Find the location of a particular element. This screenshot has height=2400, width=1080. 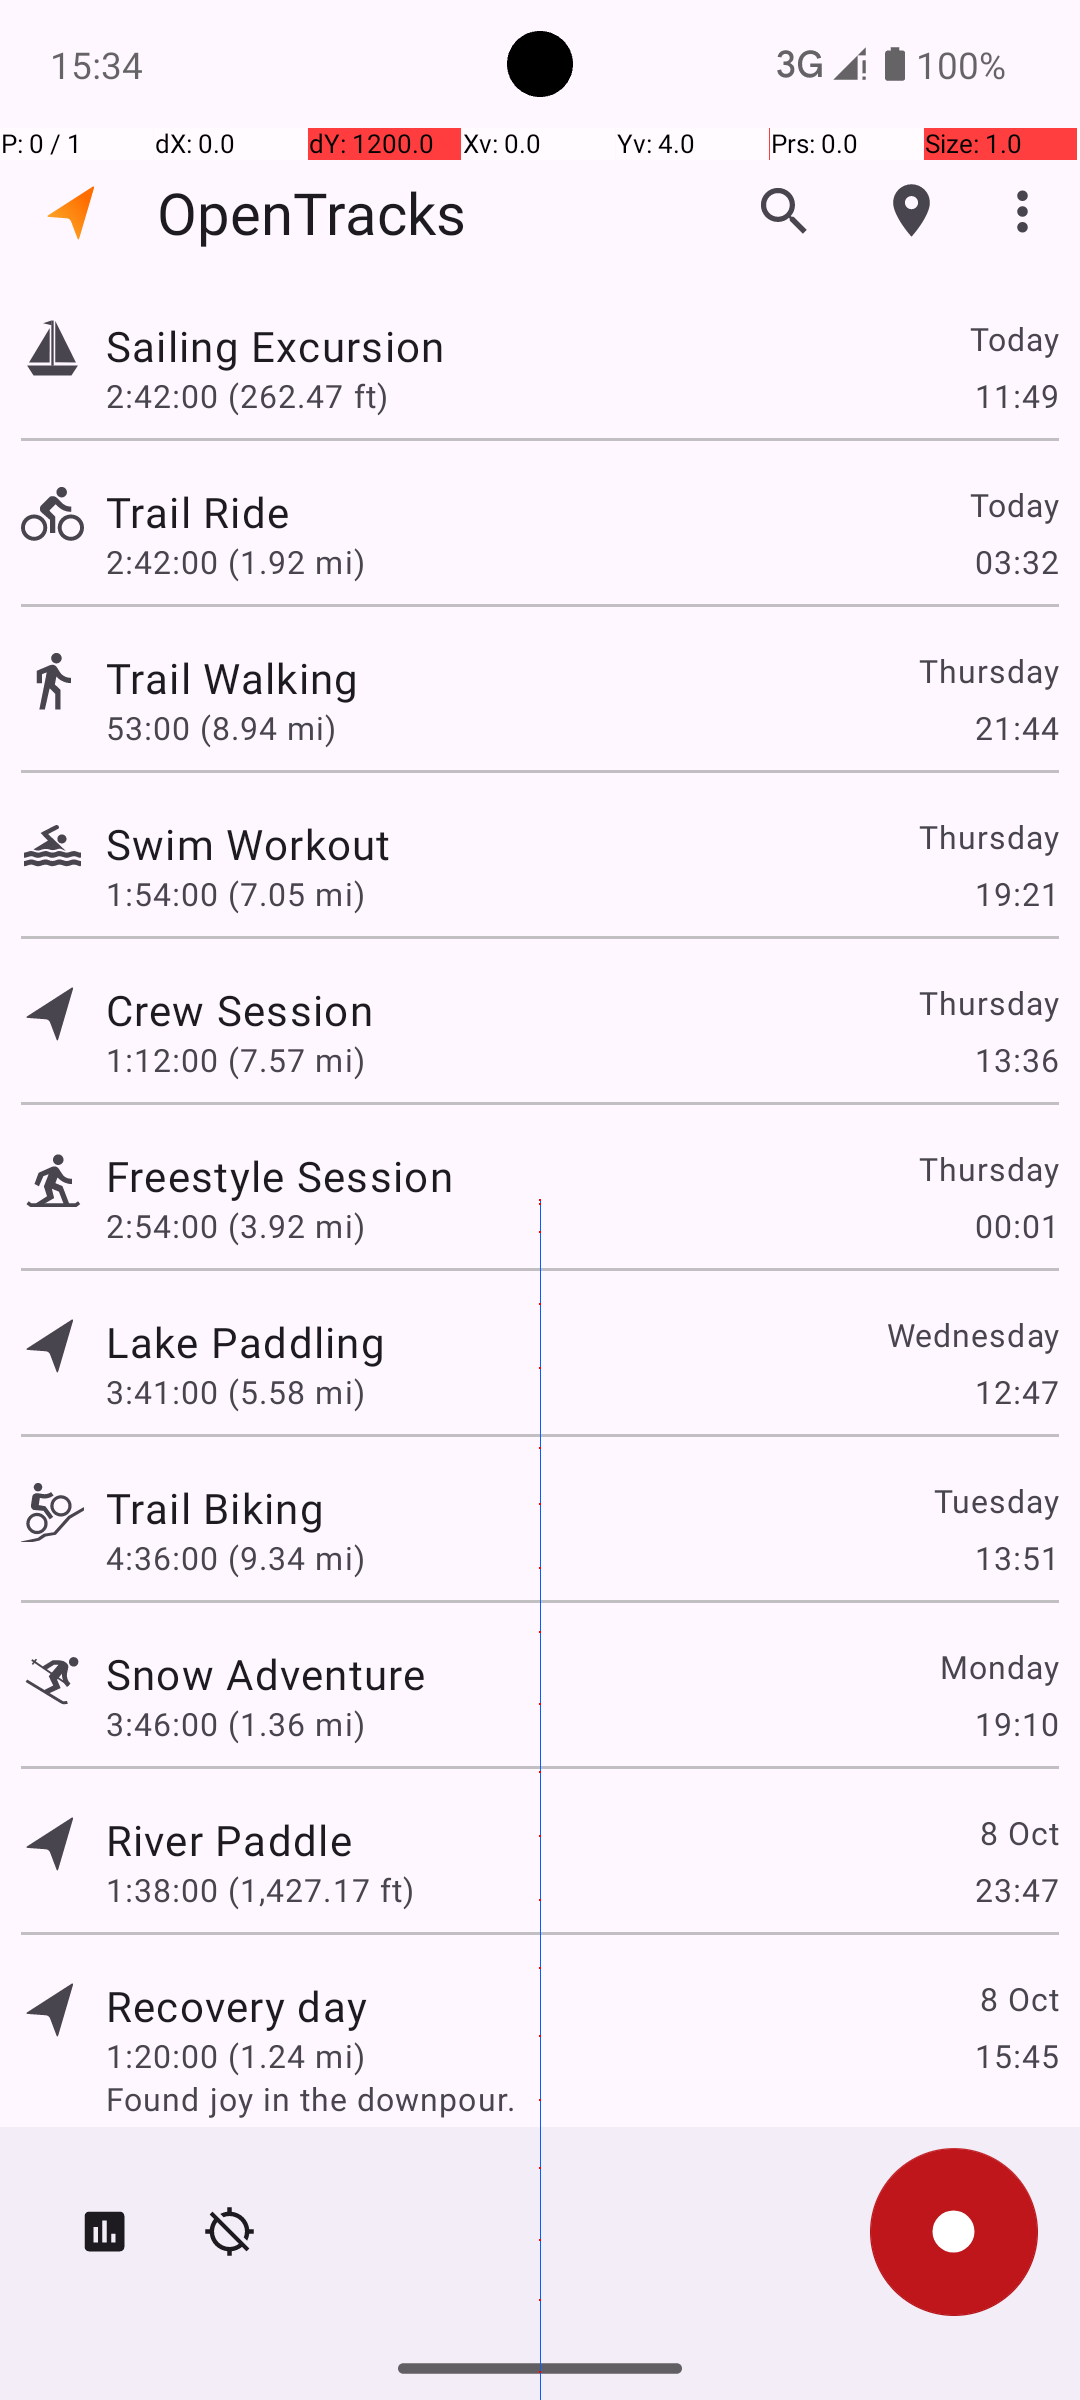

12:47 is located at coordinates (1016, 1392).